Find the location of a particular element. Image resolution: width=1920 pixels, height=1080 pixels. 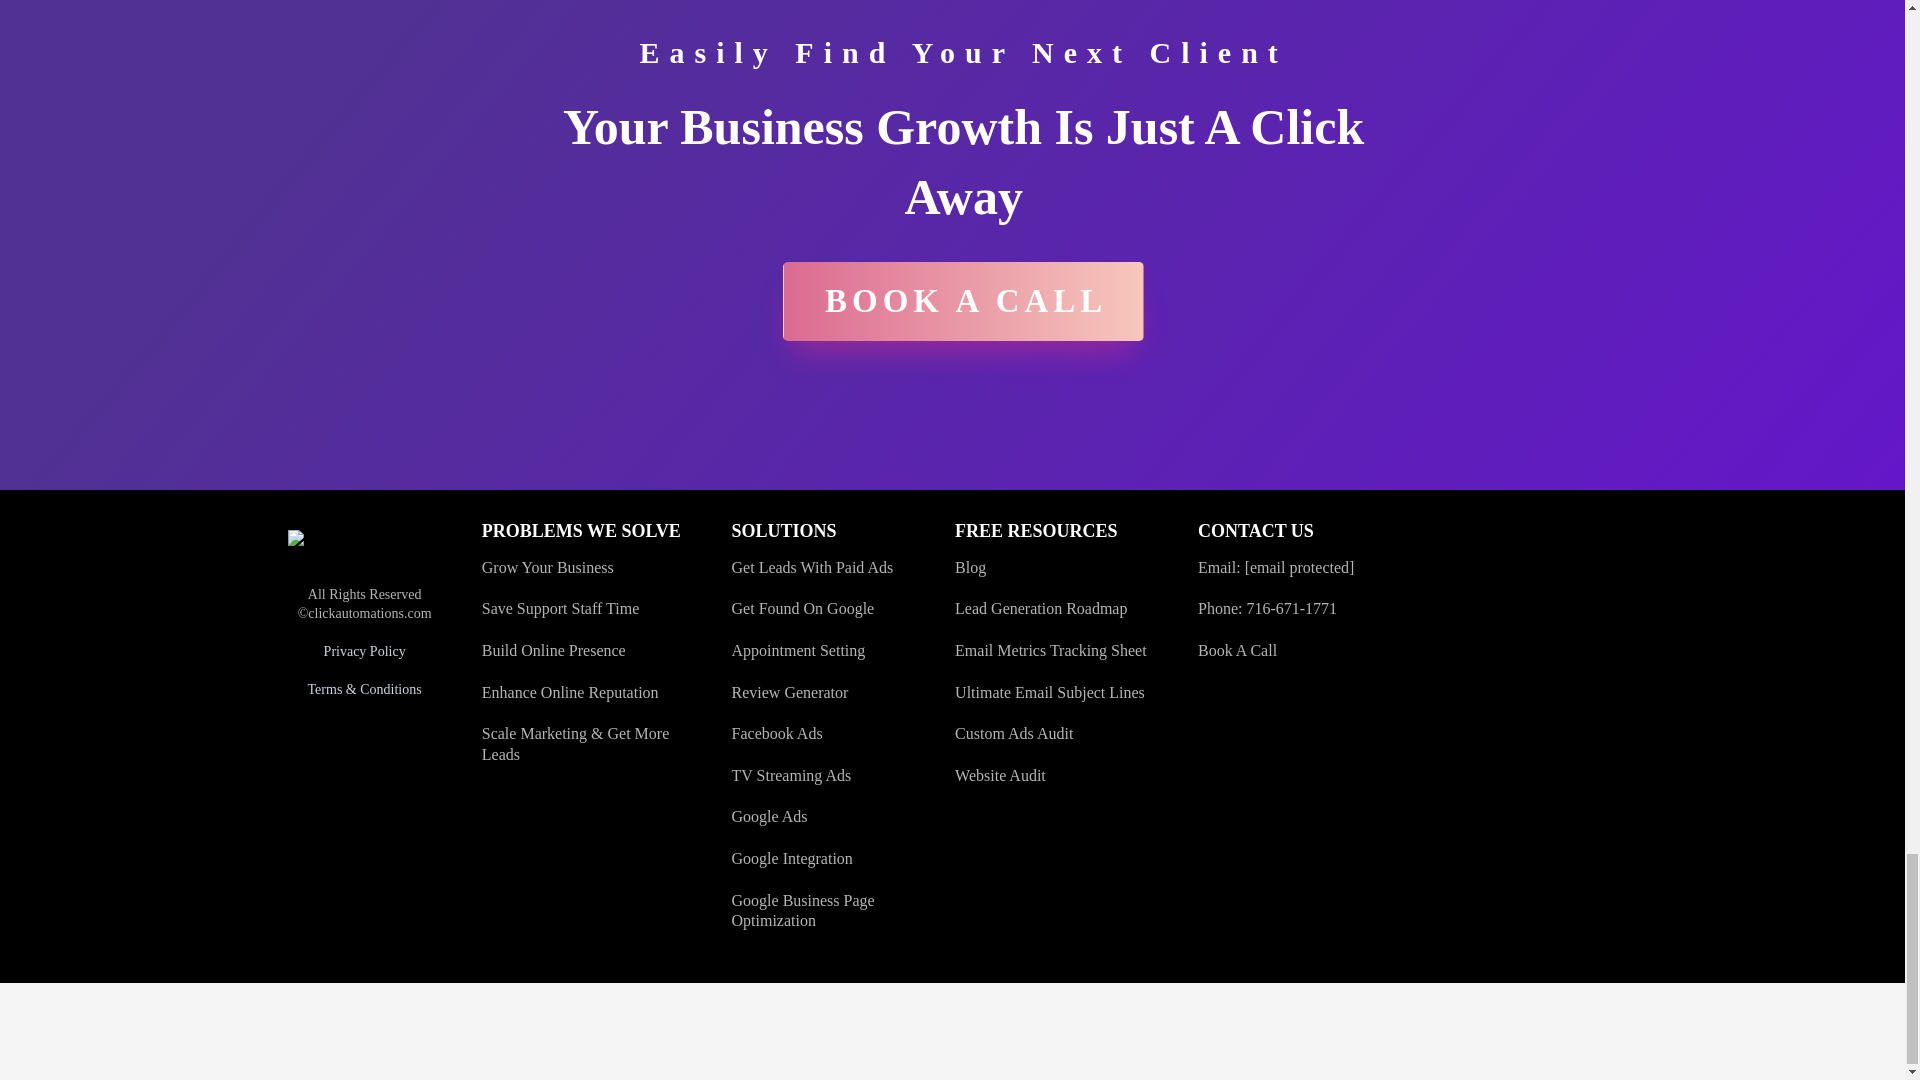

Custom is located at coordinates (981, 732).